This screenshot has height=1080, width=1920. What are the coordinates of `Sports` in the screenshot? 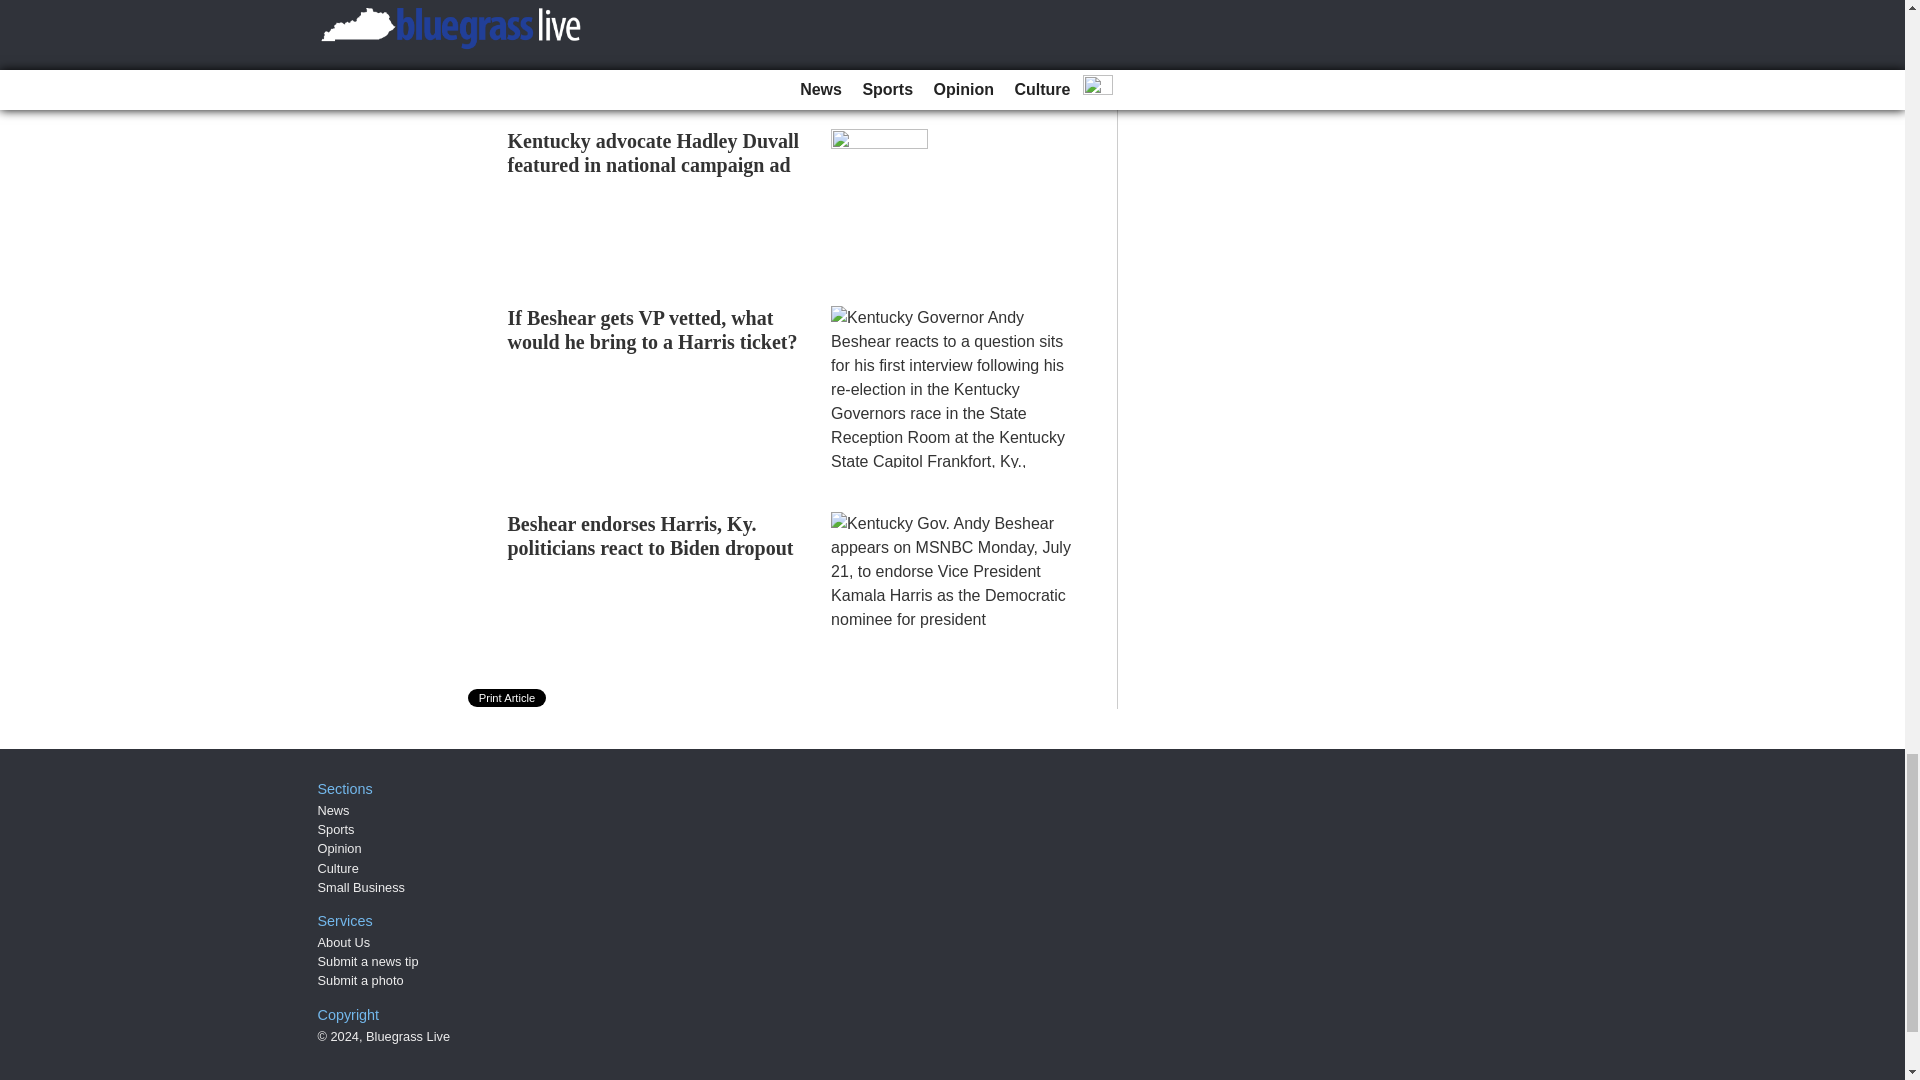 It's located at (336, 829).